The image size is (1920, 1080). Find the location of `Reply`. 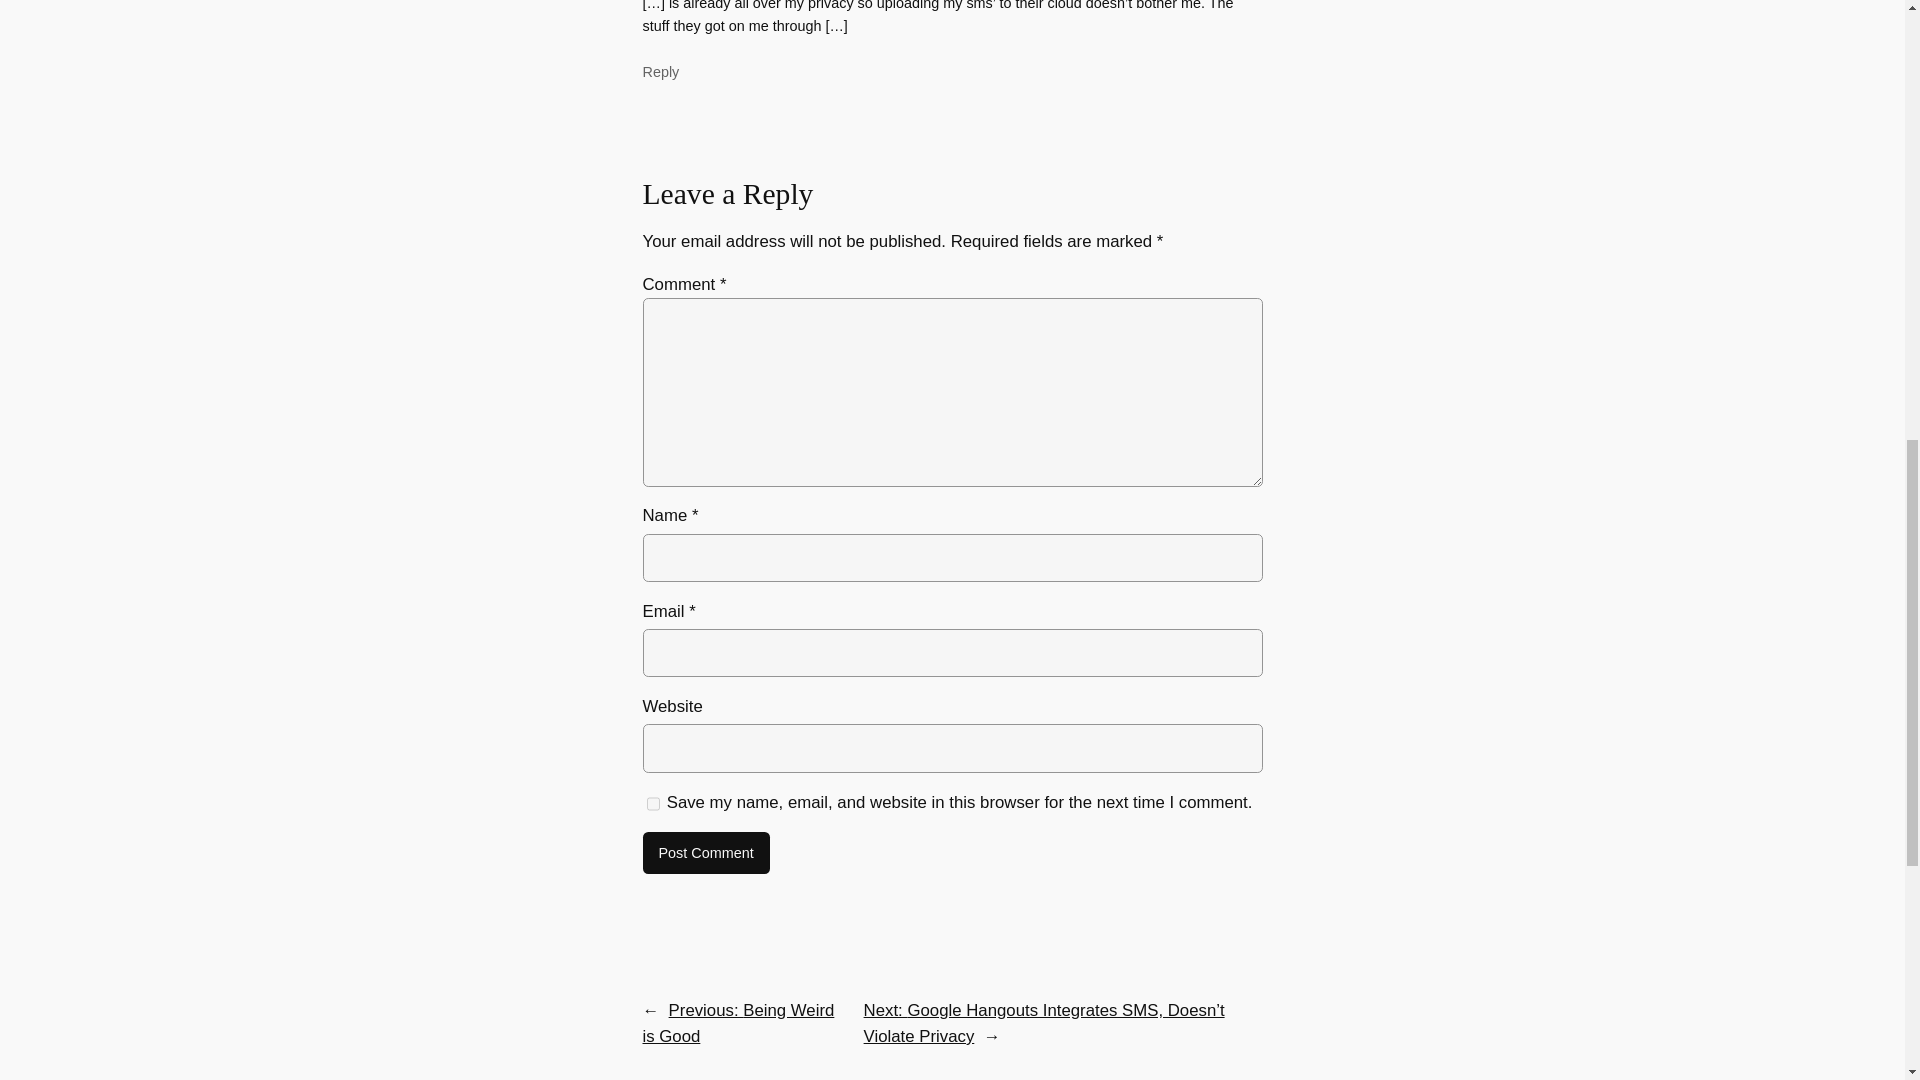

Reply is located at coordinates (660, 71).